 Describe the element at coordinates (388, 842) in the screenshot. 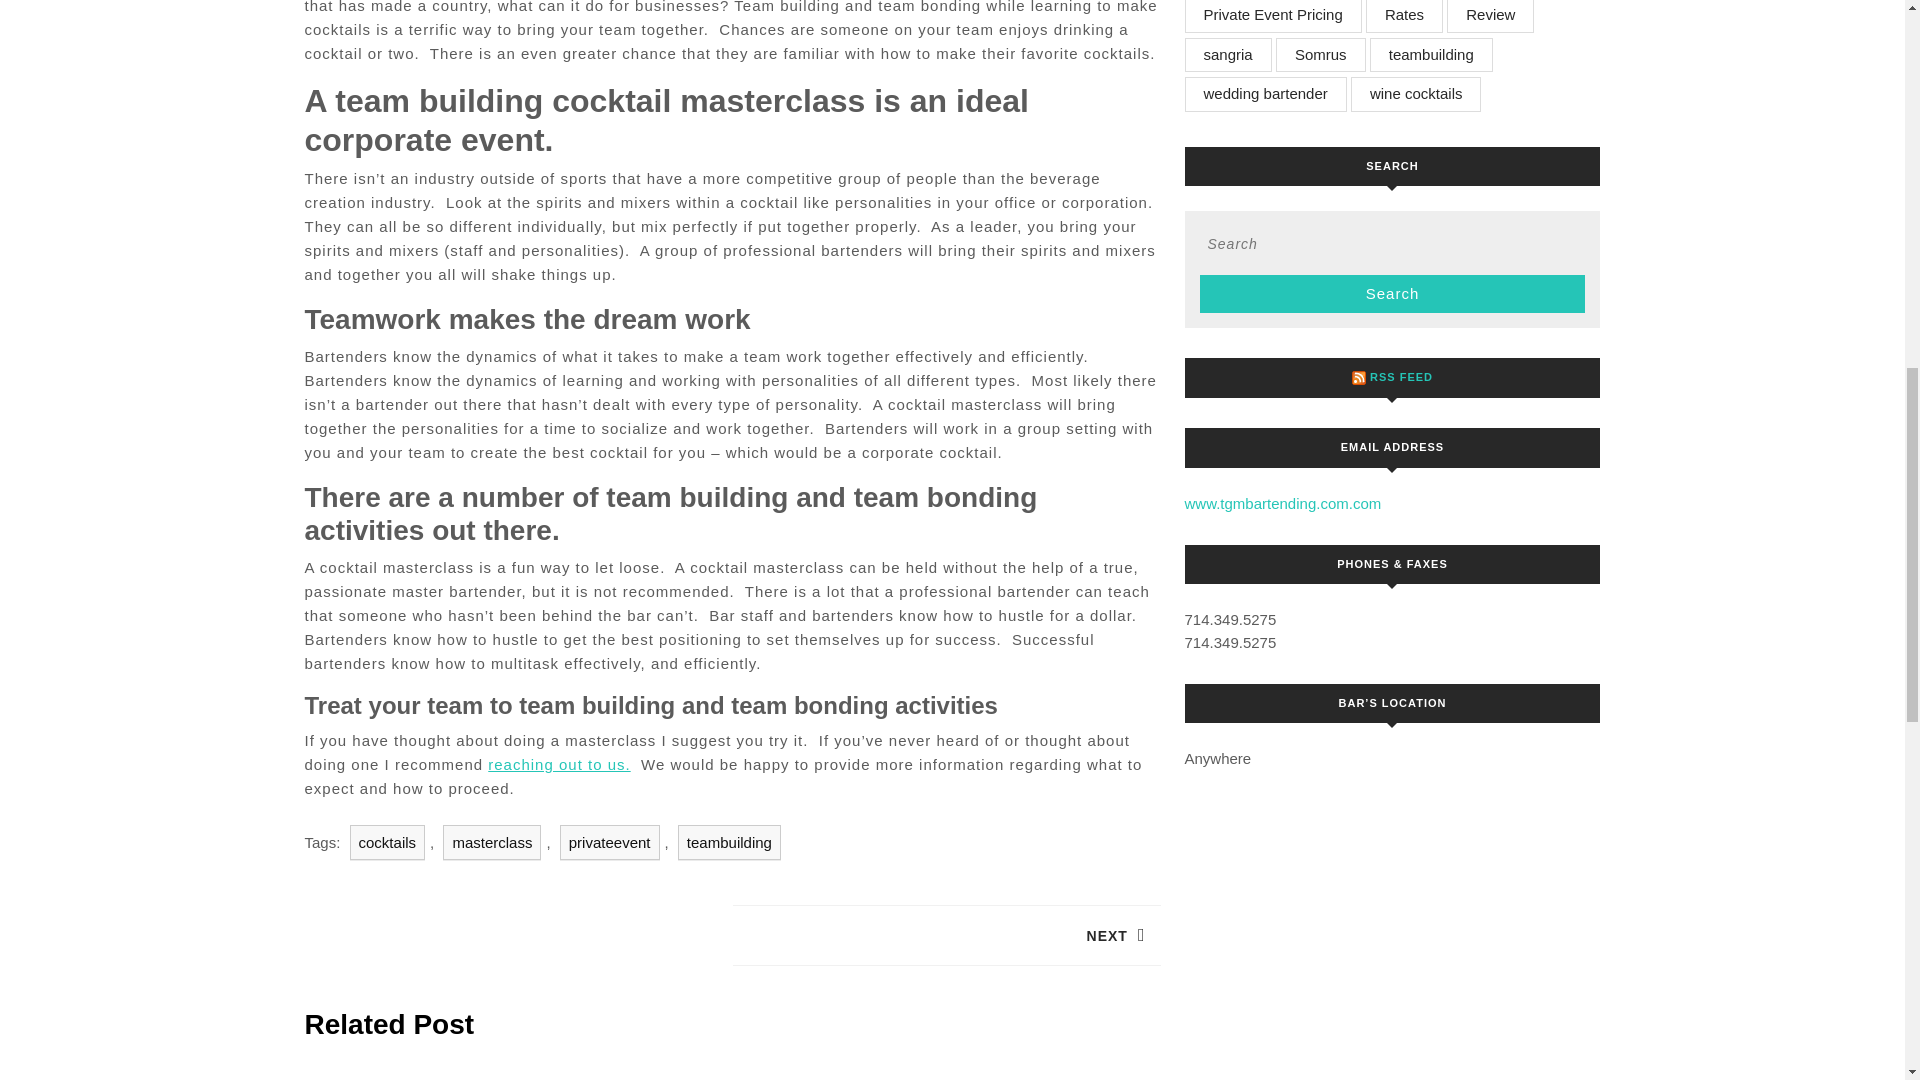

I see `Search` at that location.